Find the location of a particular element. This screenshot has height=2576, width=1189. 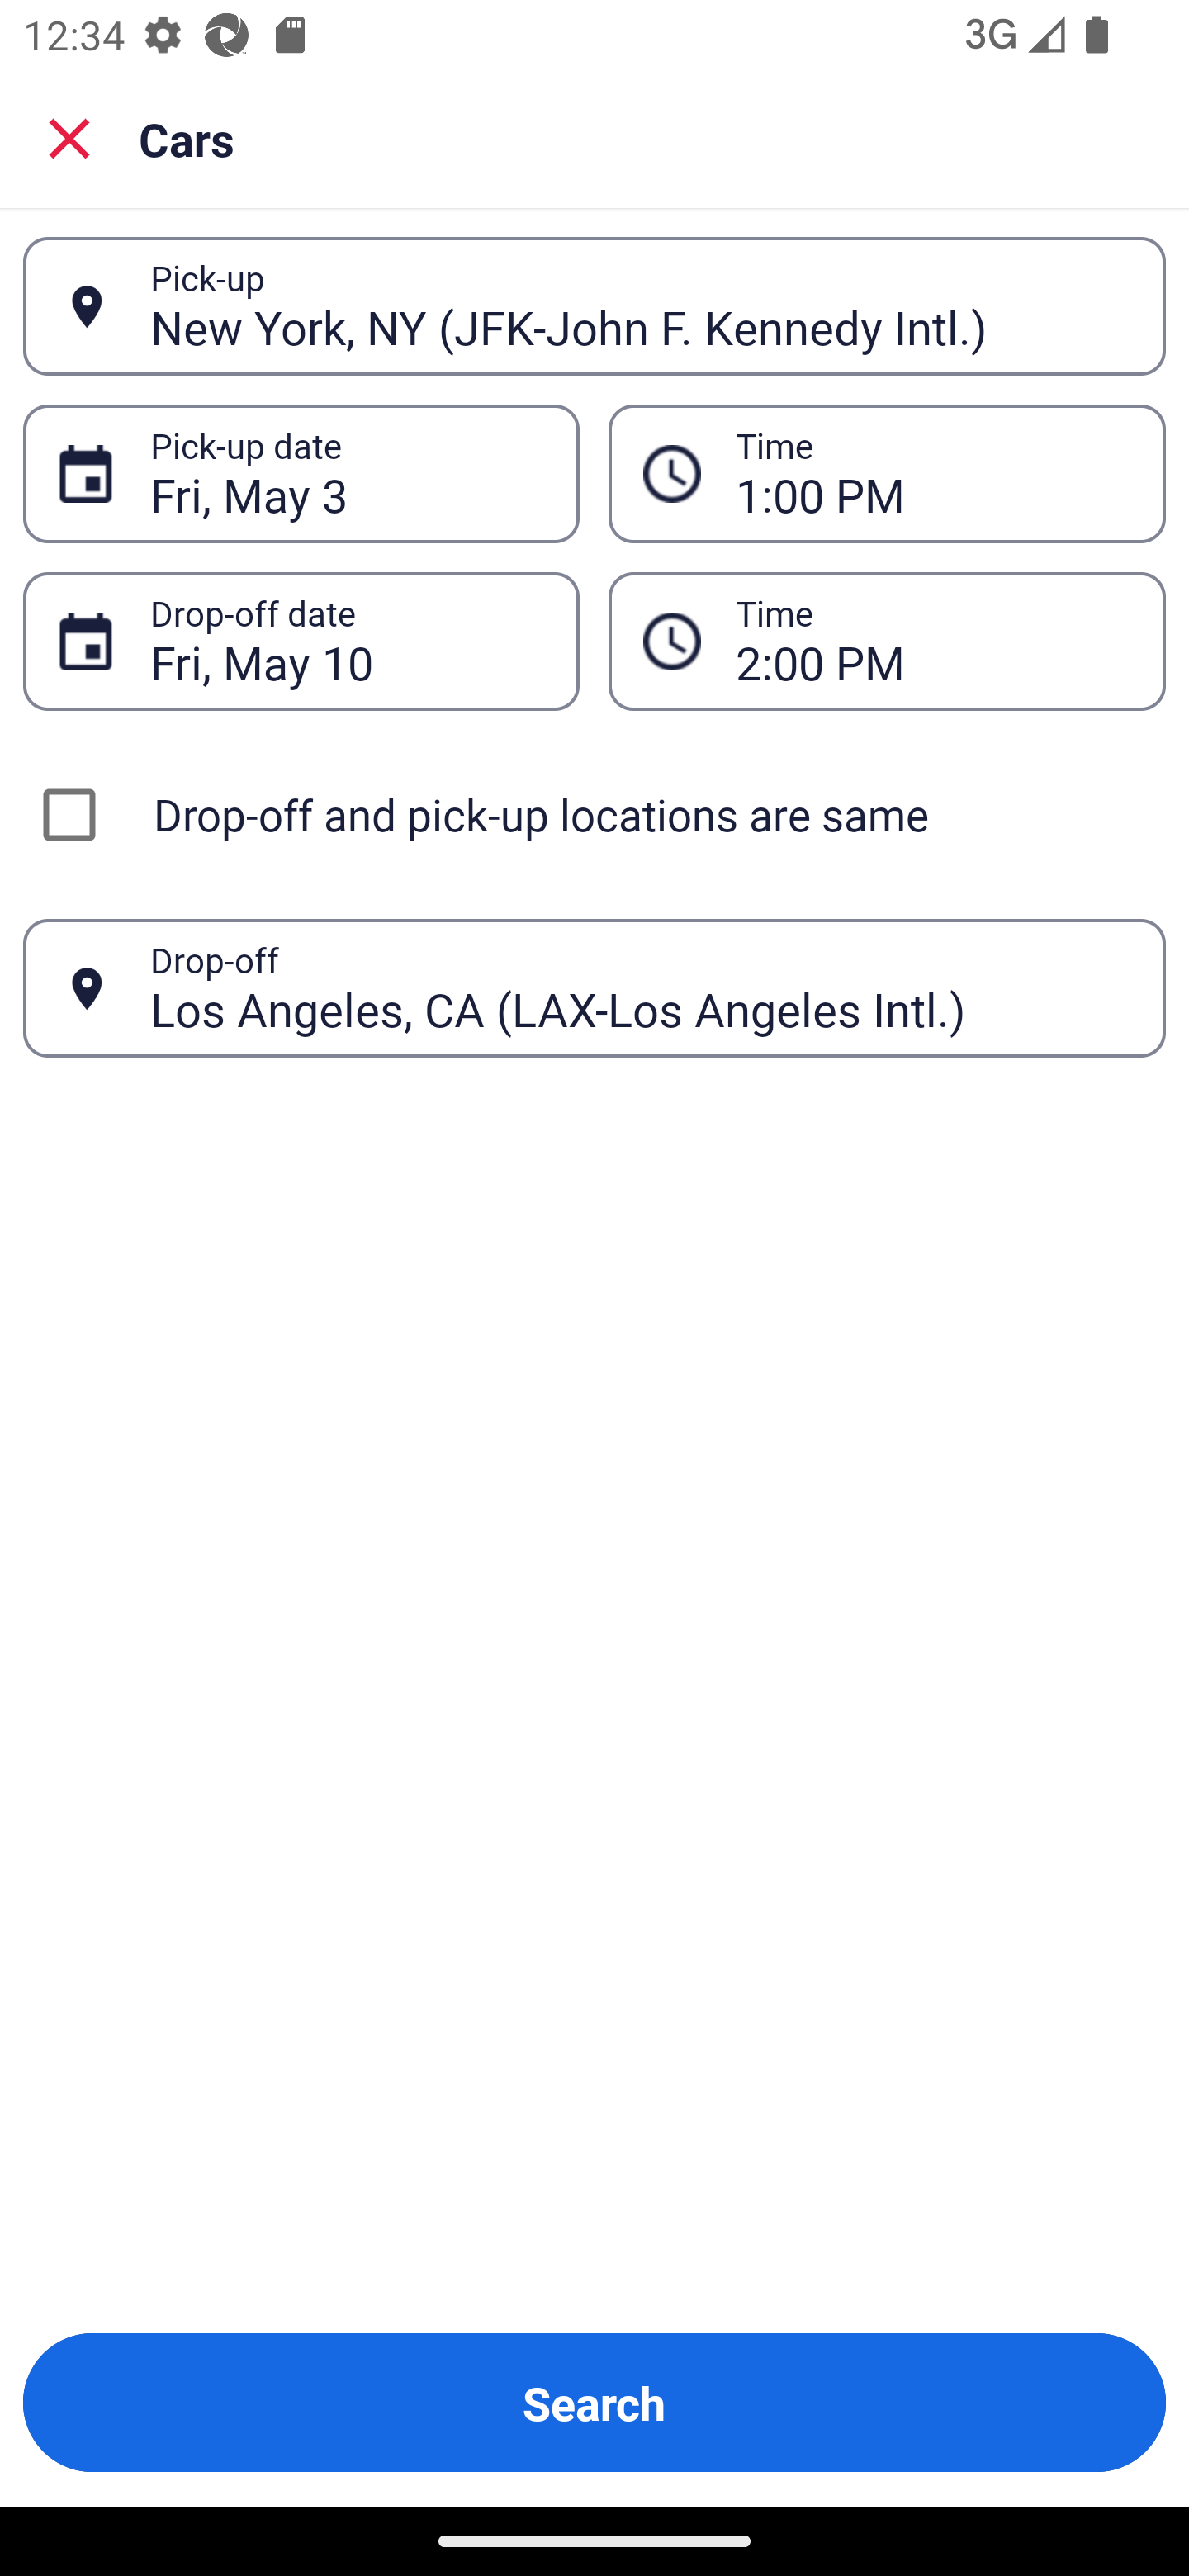

Fri, May 3 is located at coordinates (347, 474).